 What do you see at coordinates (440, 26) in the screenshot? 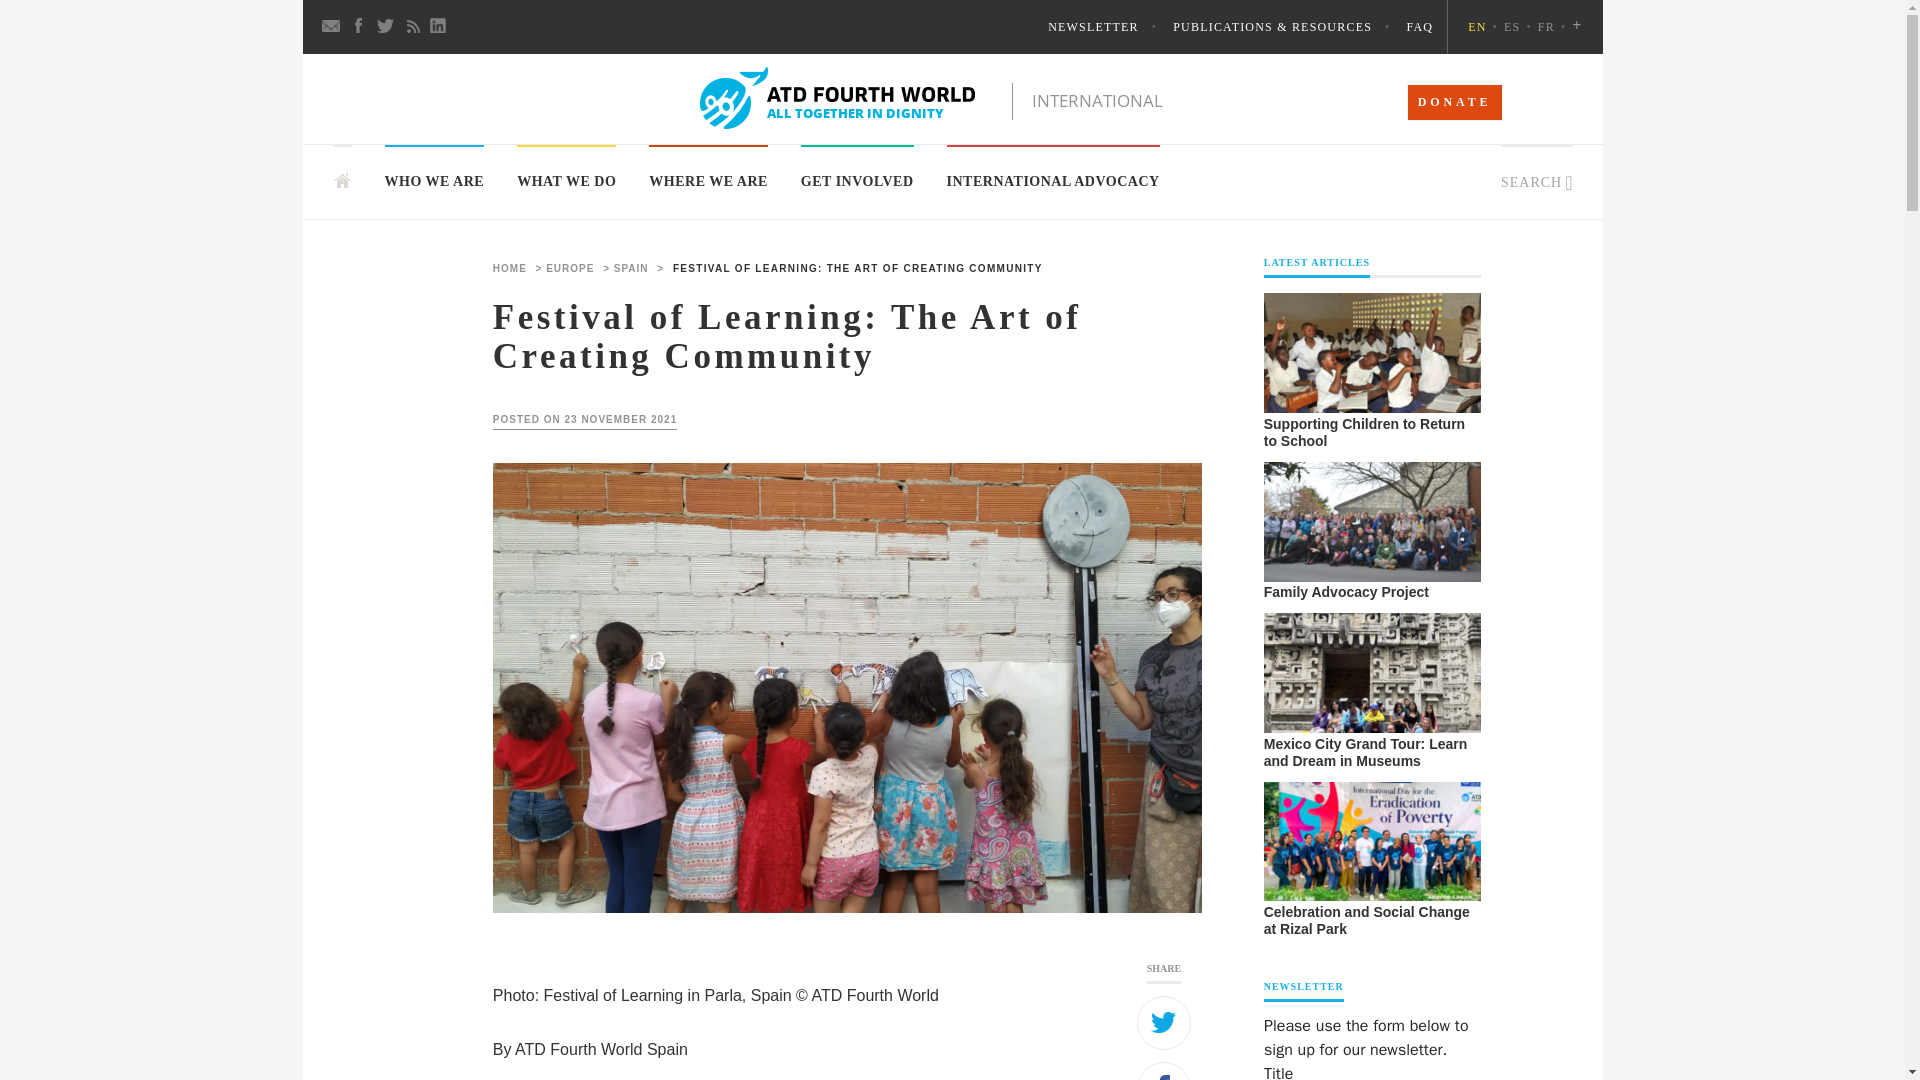
I see `LinkedIn` at bounding box center [440, 26].